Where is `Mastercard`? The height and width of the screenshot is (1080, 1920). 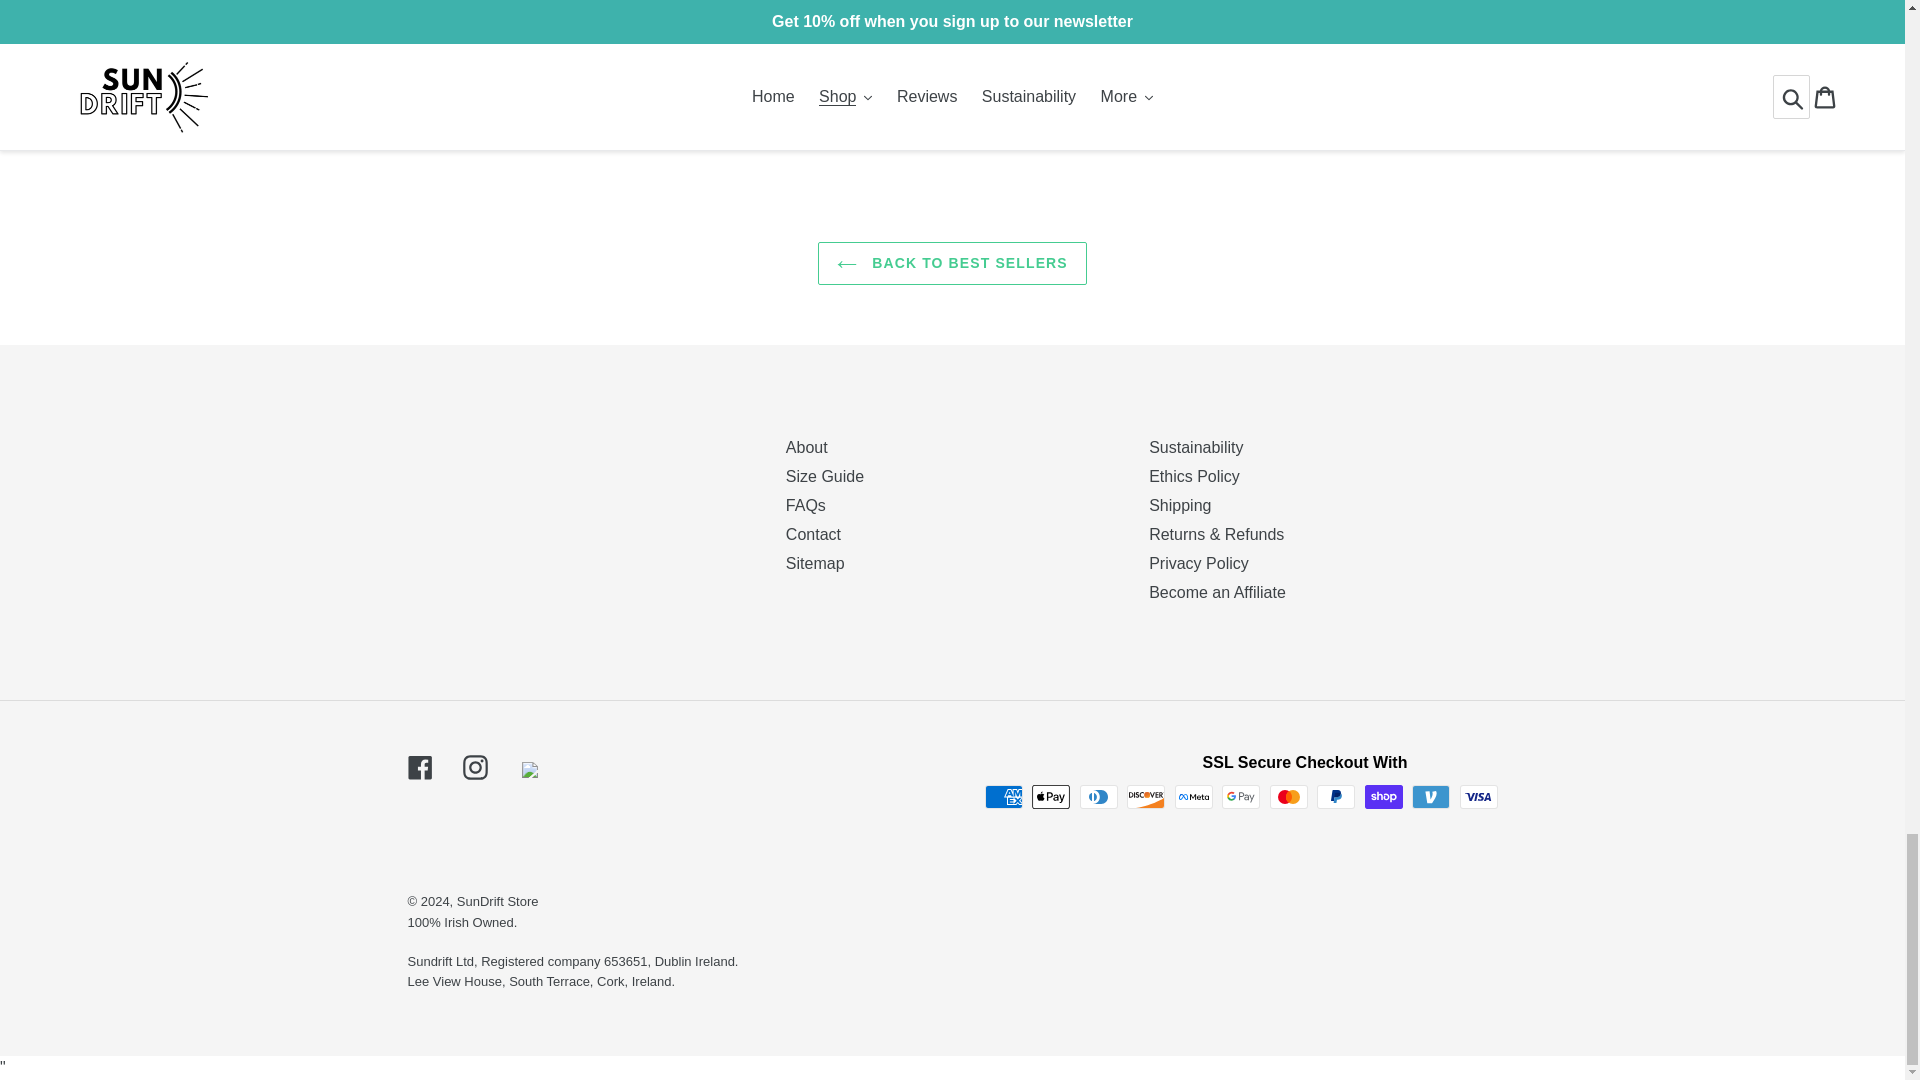
Mastercard is located at coordinates (1288, 796).